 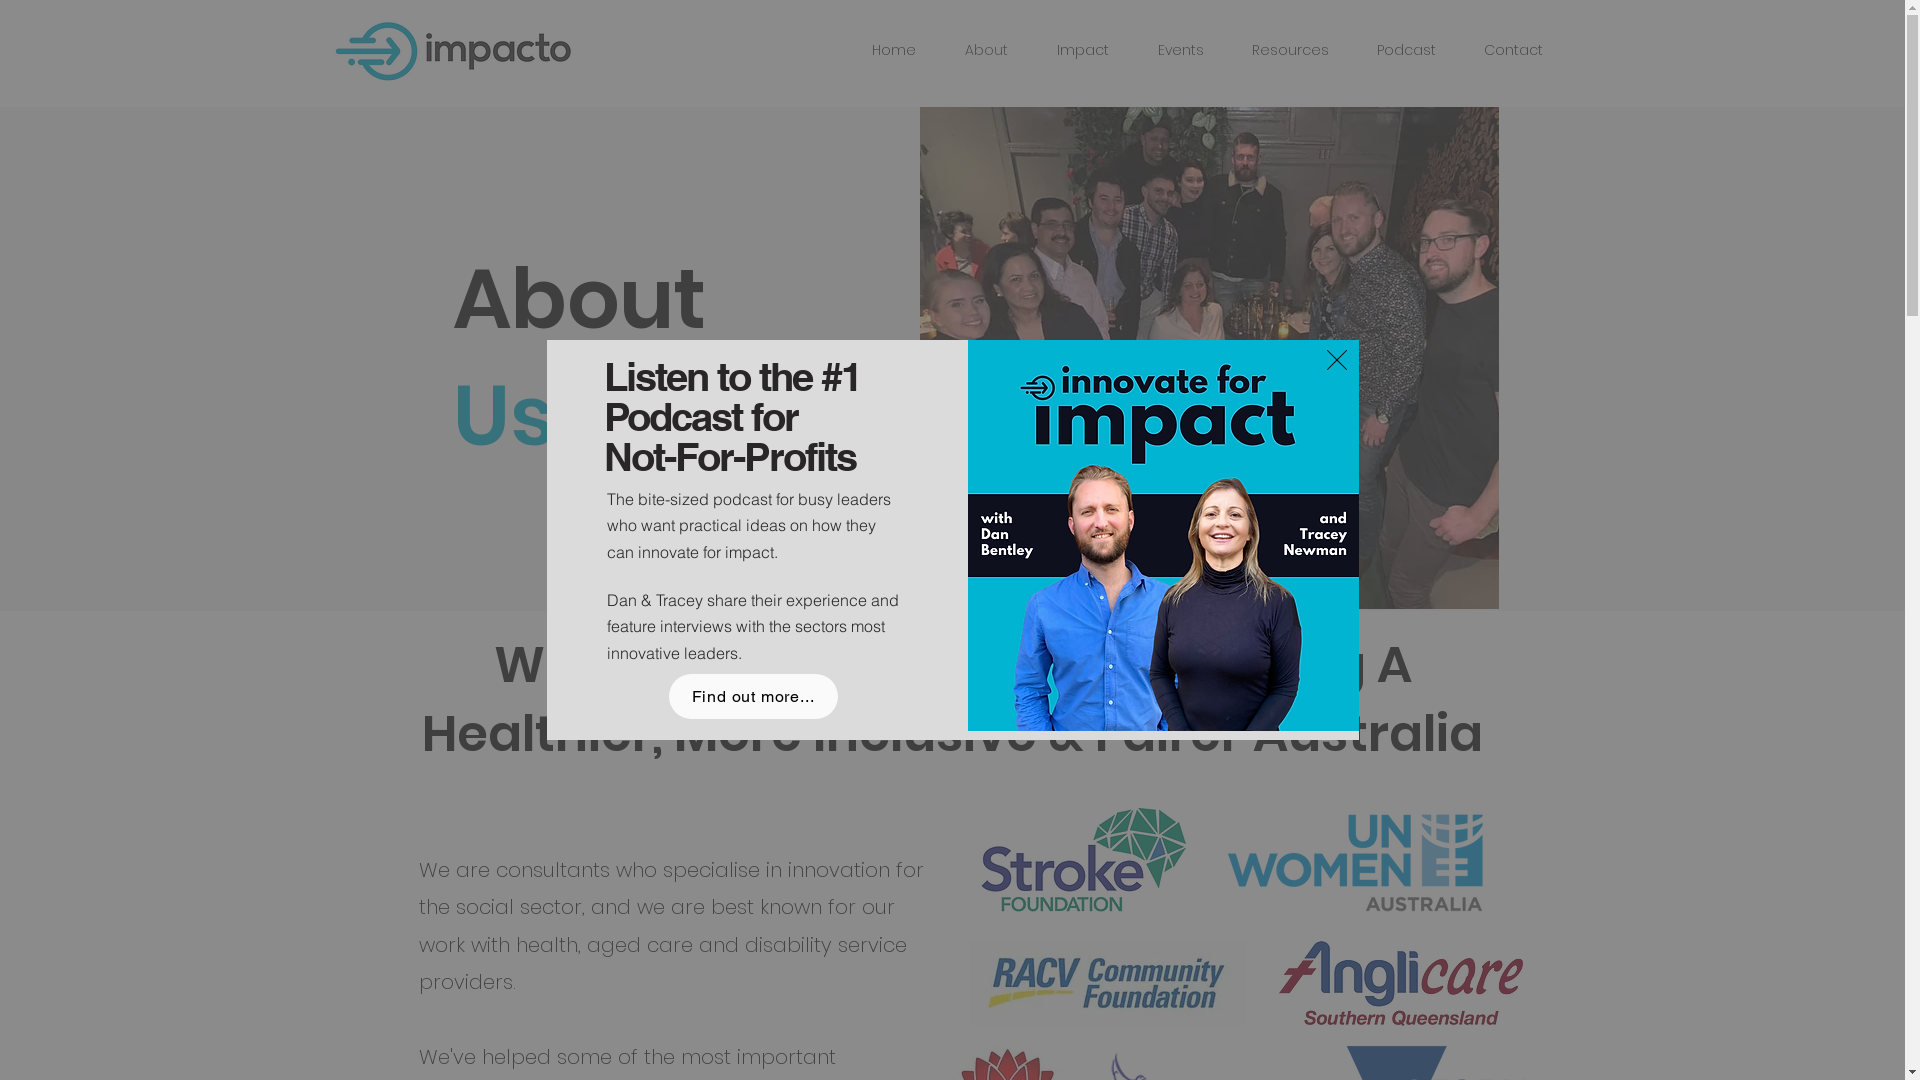 I want to click on Impact, so click(x=1068, y=50).